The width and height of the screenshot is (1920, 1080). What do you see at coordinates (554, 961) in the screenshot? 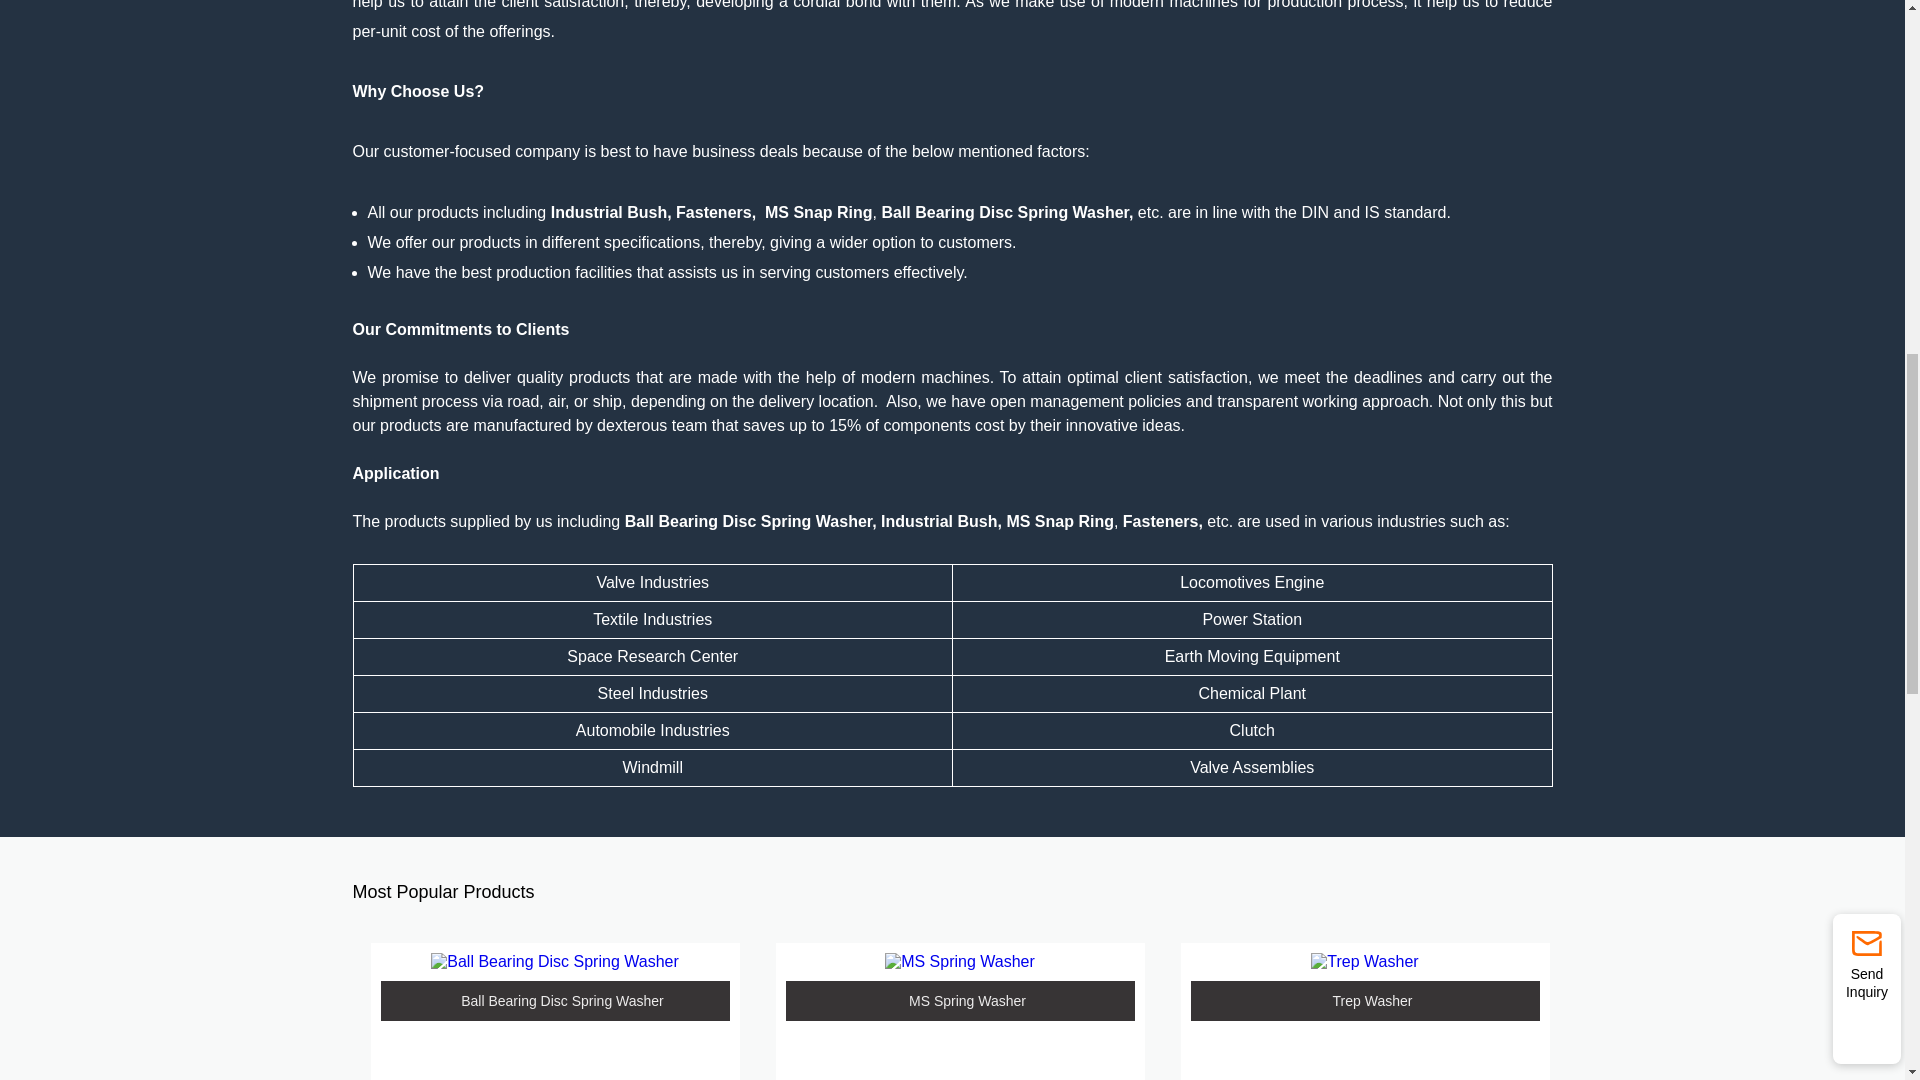
I see `Ball Bearing Disc Spring Washer` at bounding box center [554, 961].